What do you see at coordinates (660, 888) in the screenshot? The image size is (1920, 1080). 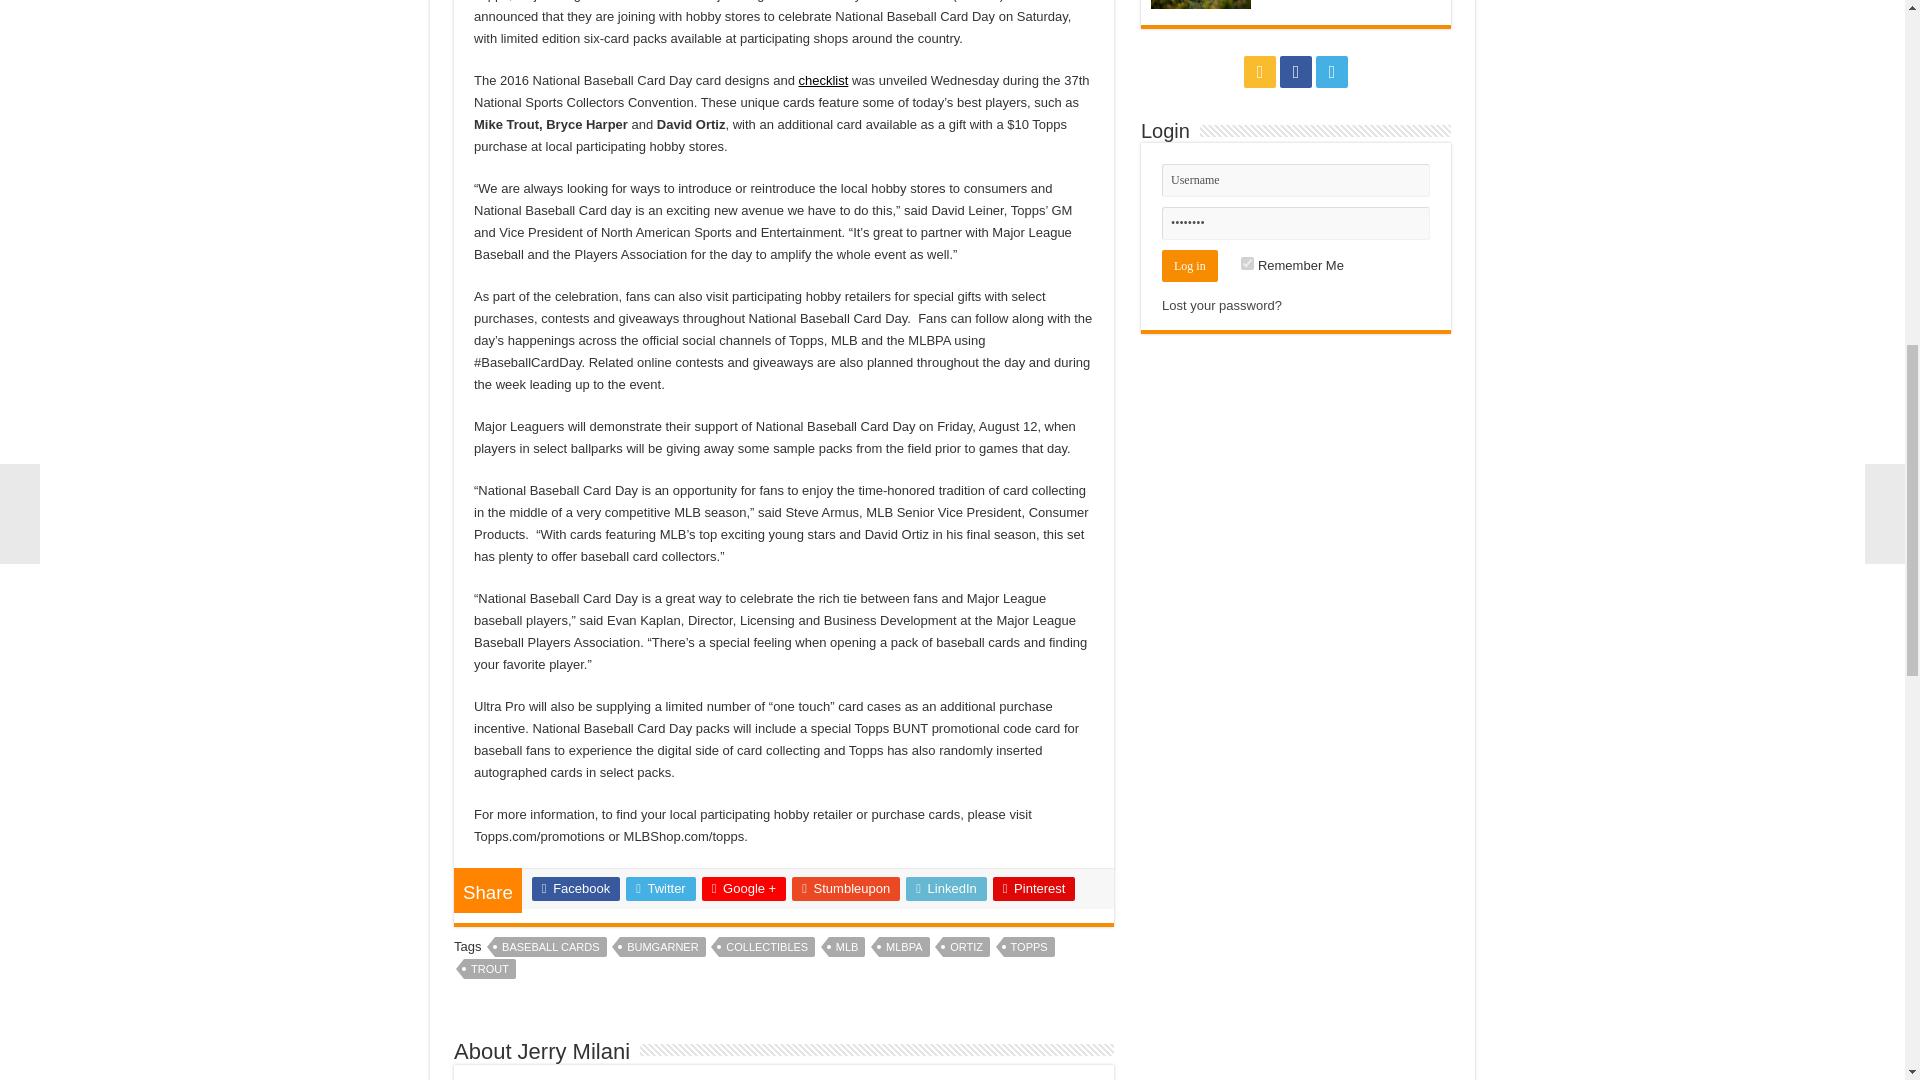 I see `Twitter` at bounding box center [660, 888].